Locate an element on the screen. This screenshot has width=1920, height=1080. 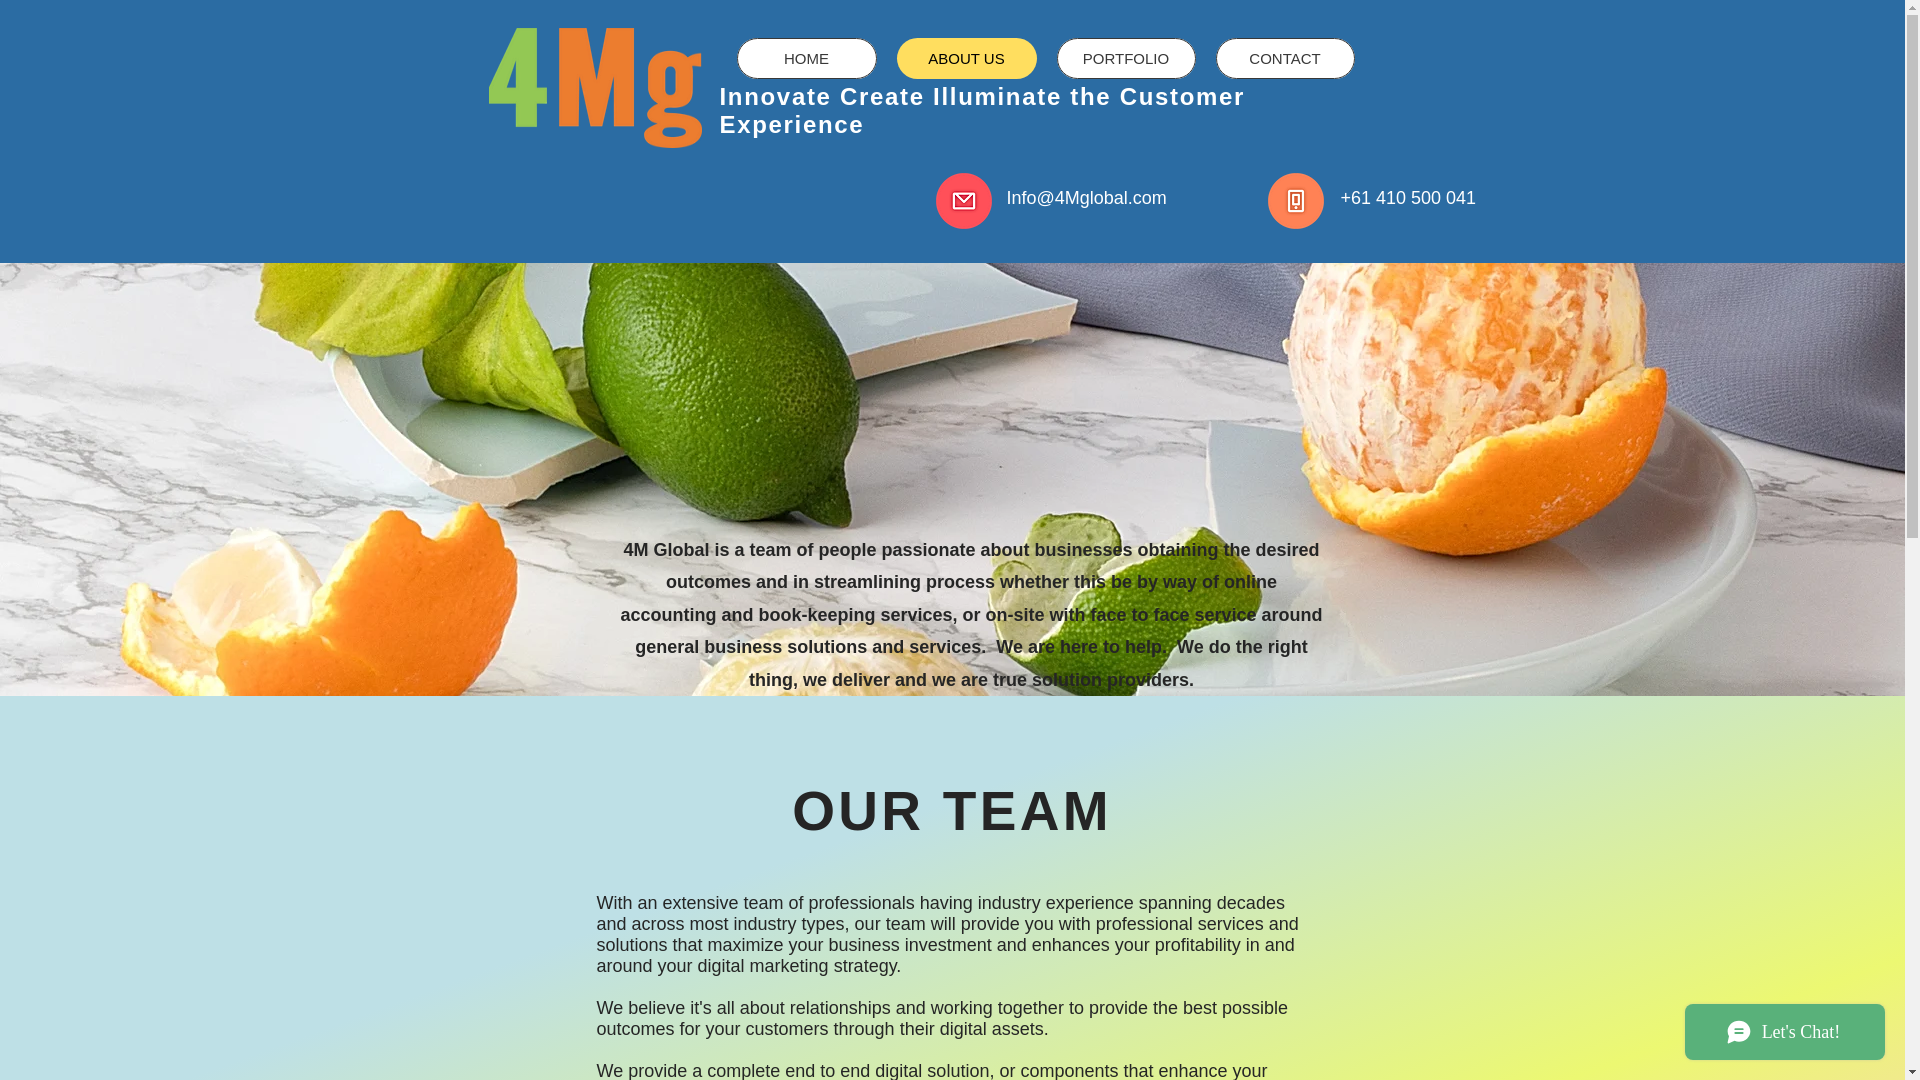
HOME is located at coordinates (805, 58).